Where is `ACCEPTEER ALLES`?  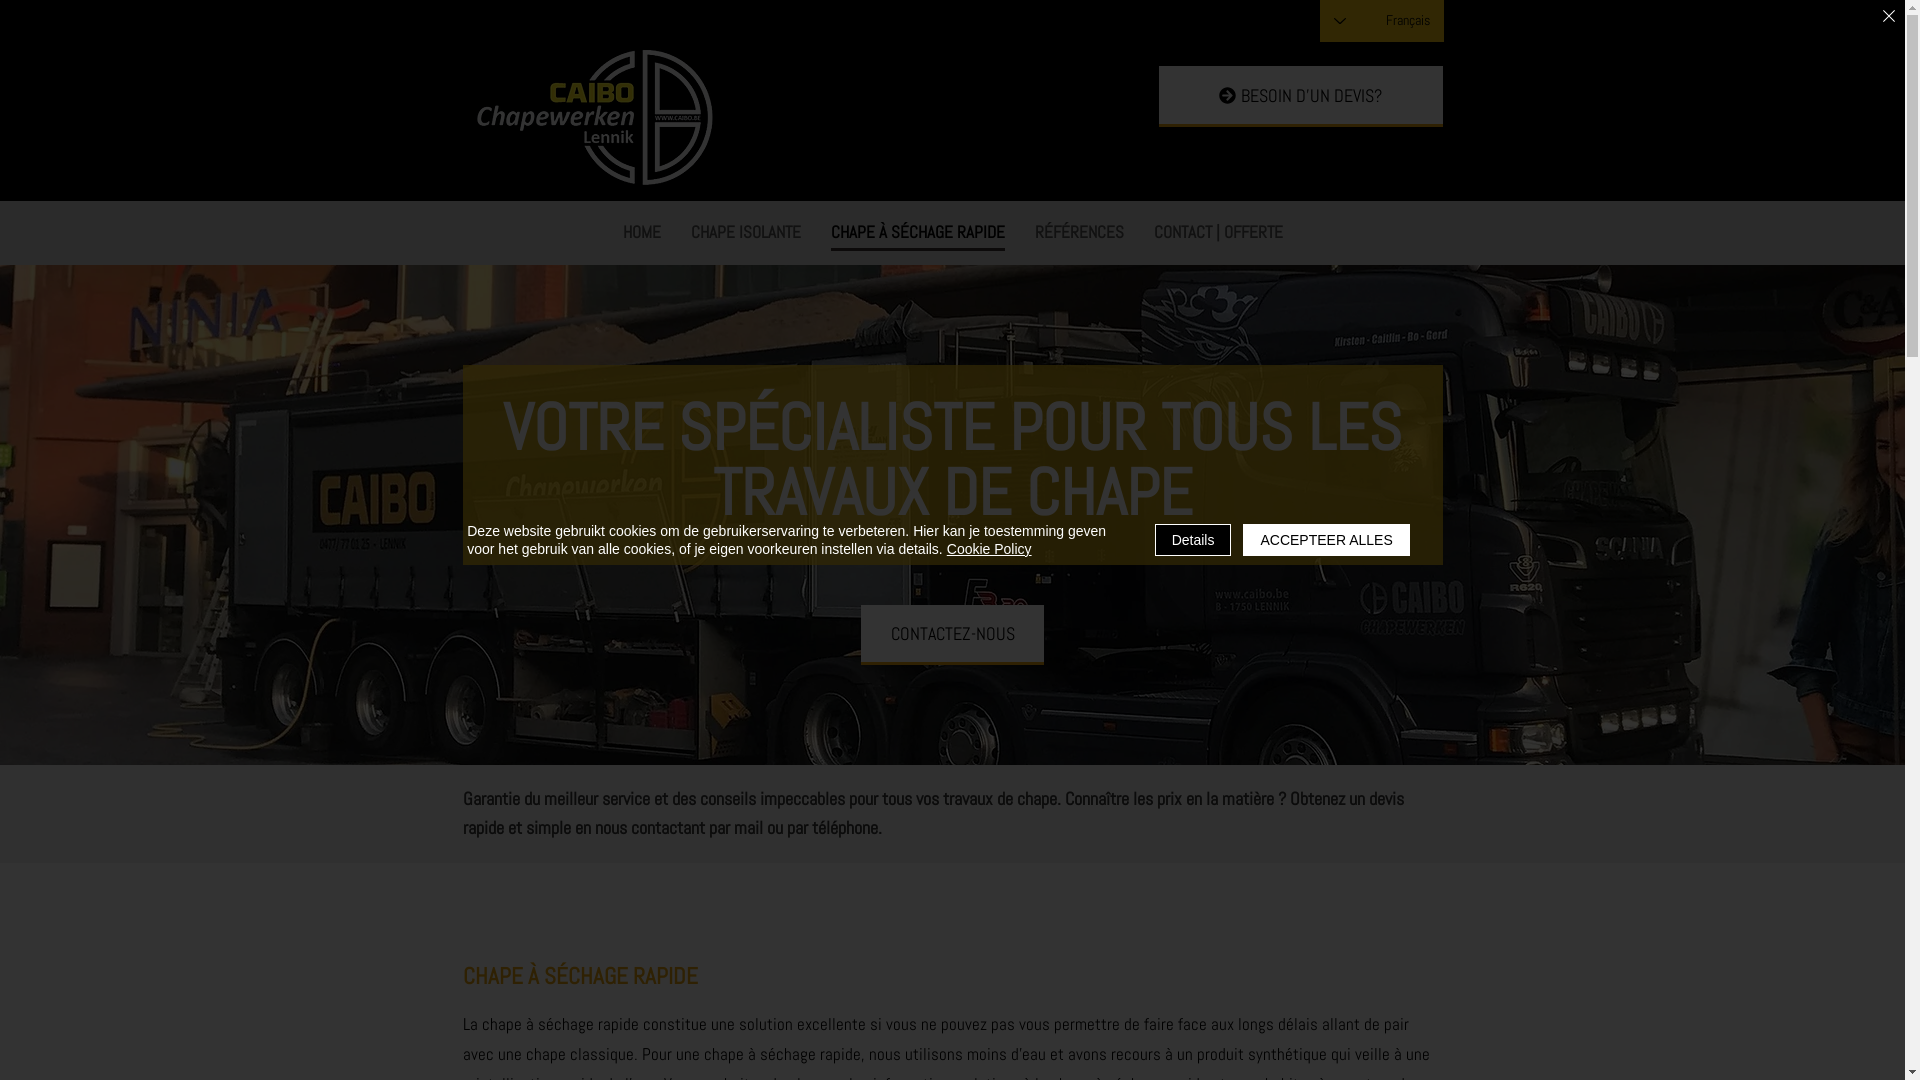
ACCEPTEER ALLES is located at coordinates (1326, 540).